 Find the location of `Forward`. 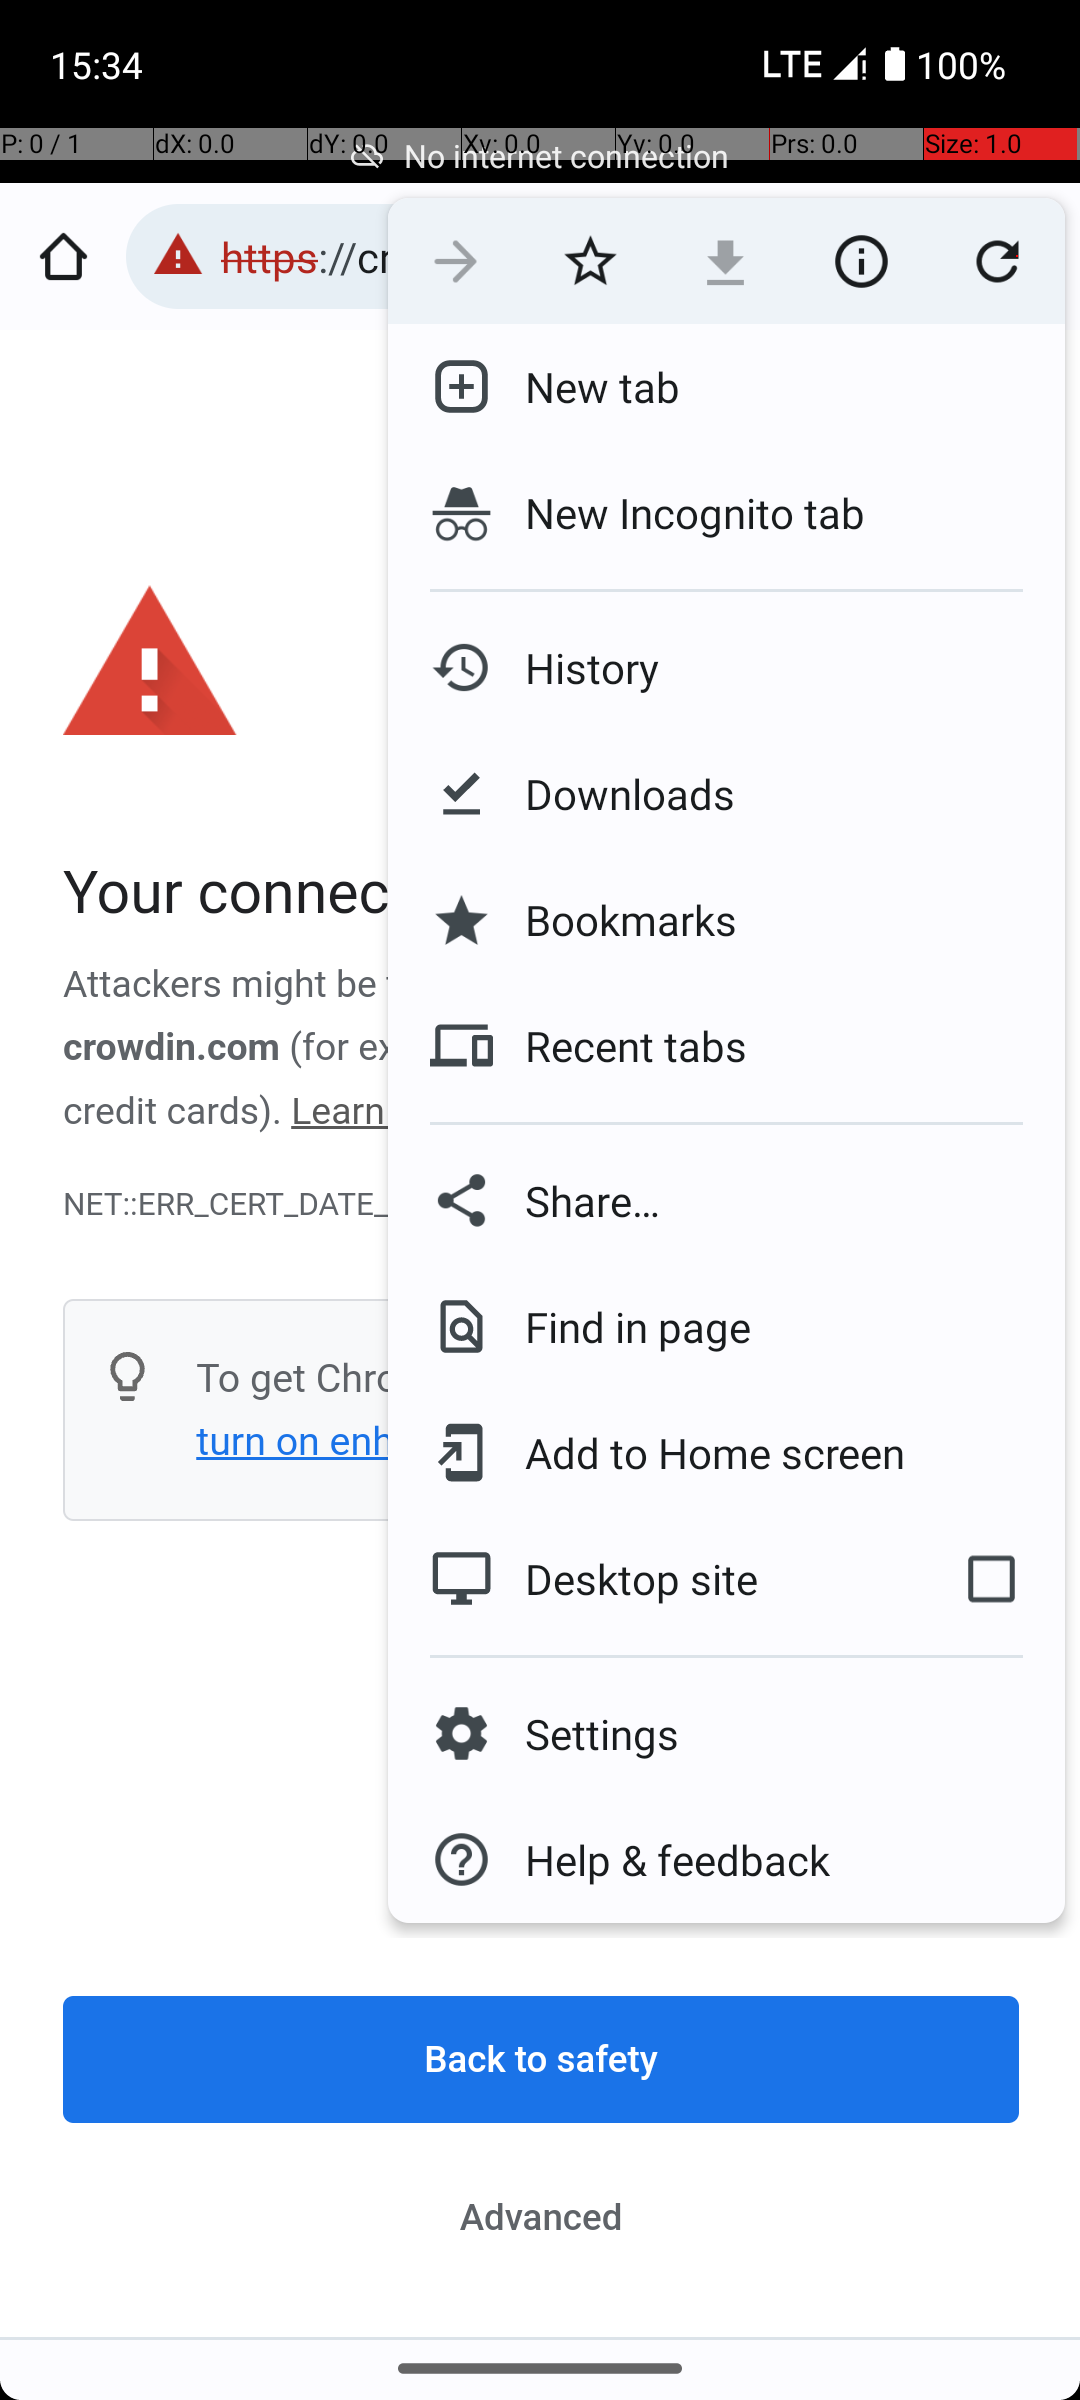

Forward is located at coordinates (456, 261).